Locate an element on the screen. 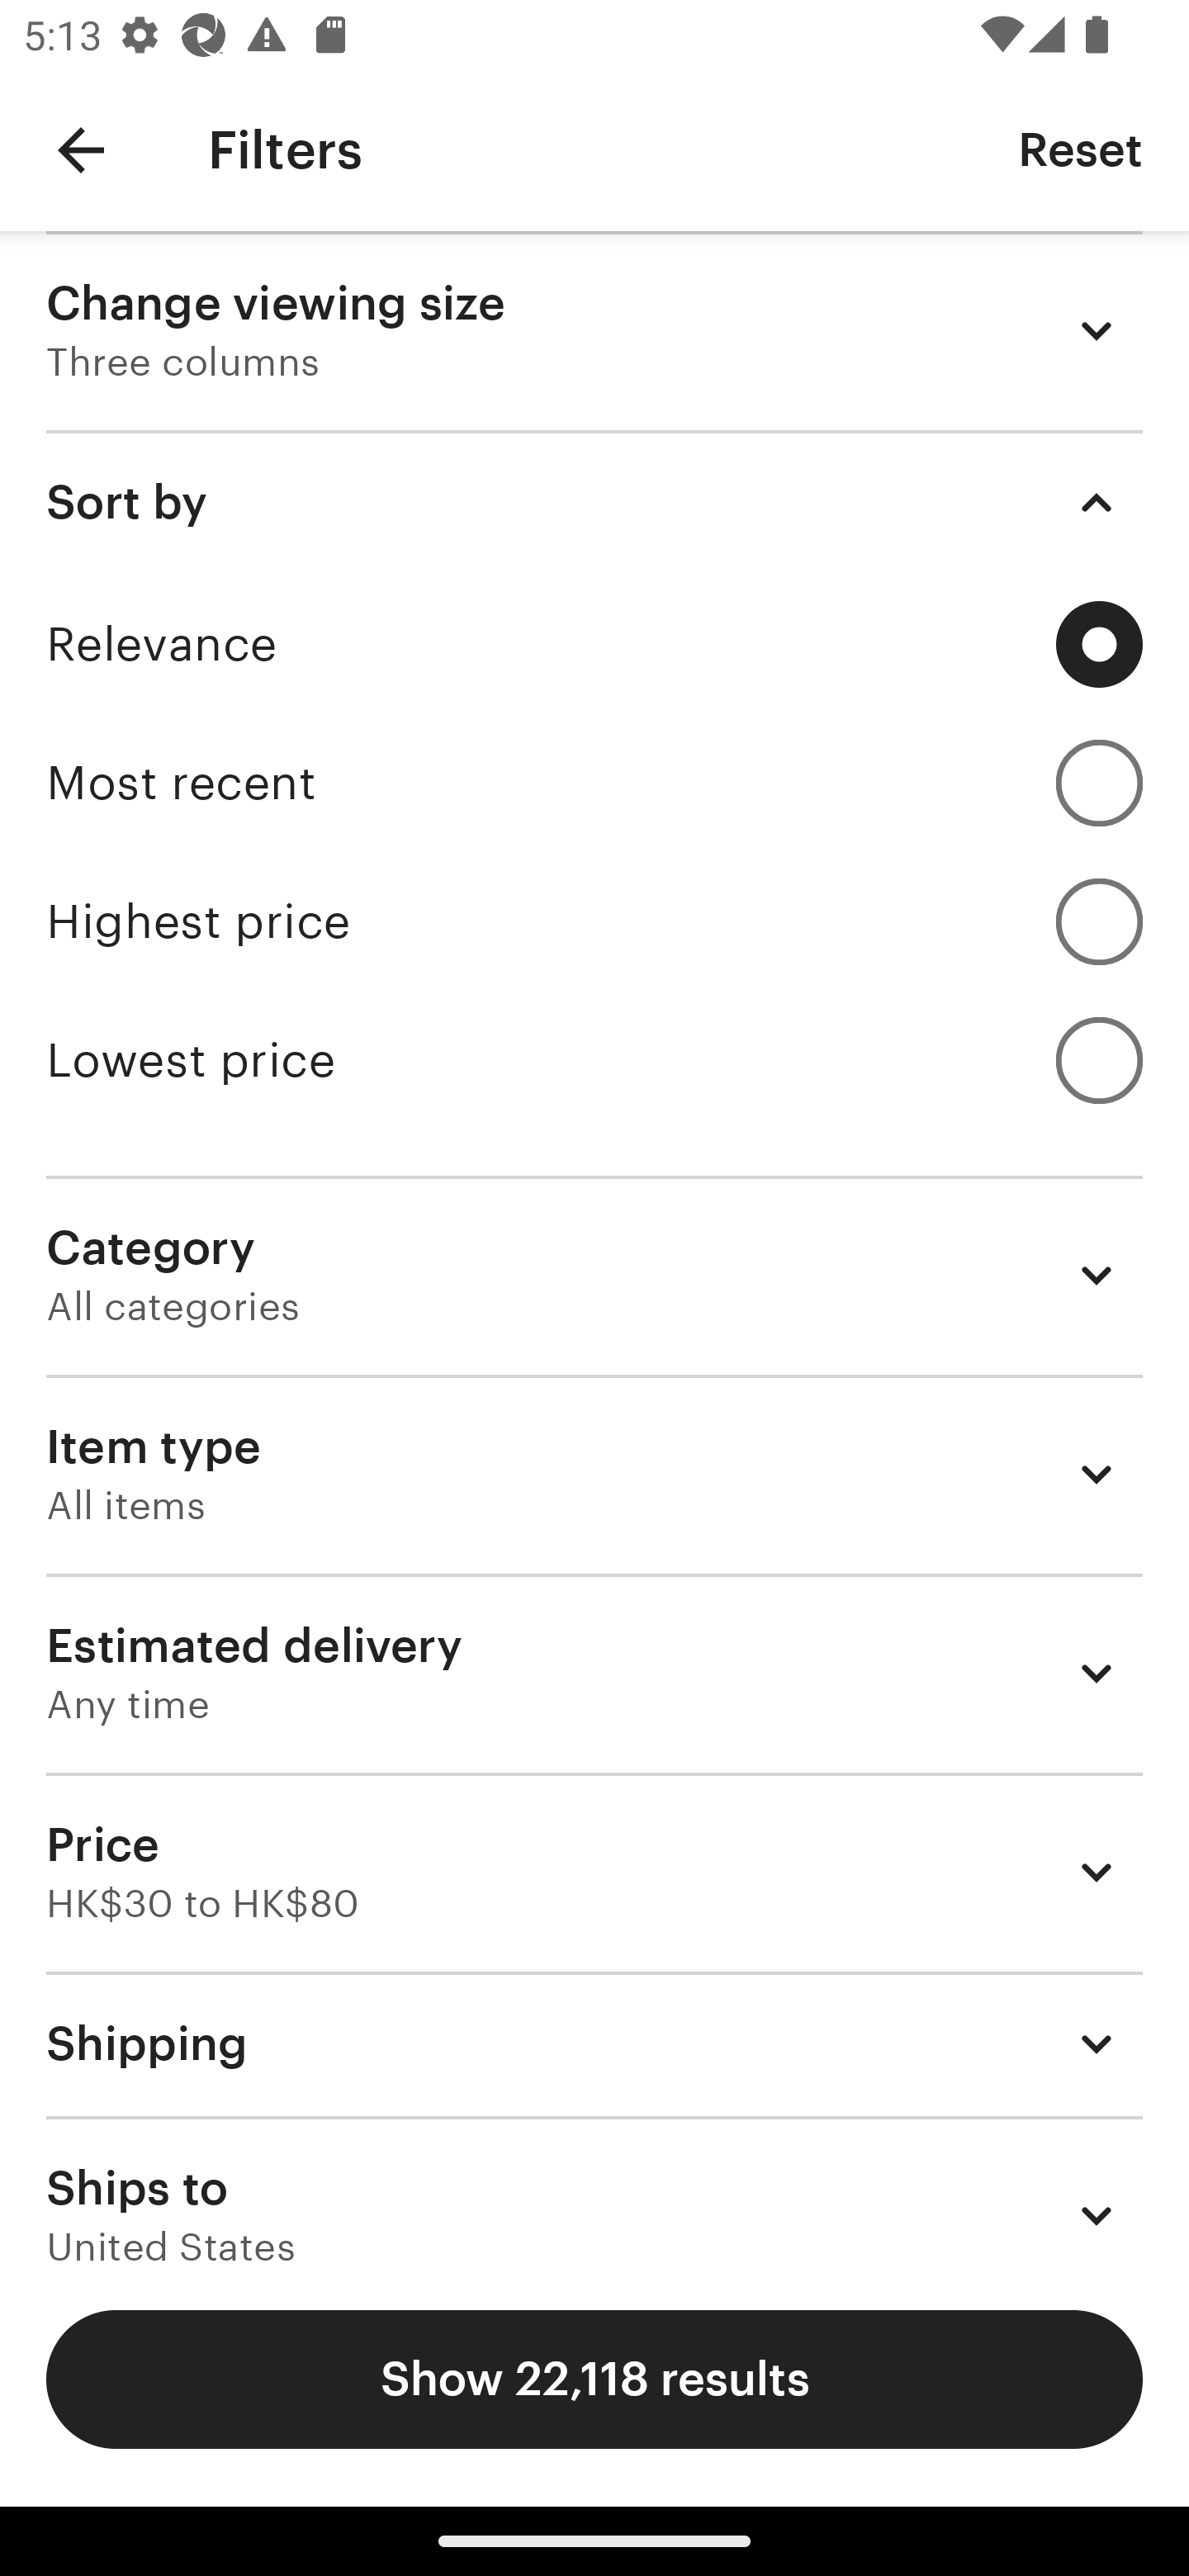 Image resolution: width=1189 pixels, height=2576 pixels. Navigate up is located at coordinates (81, 150).